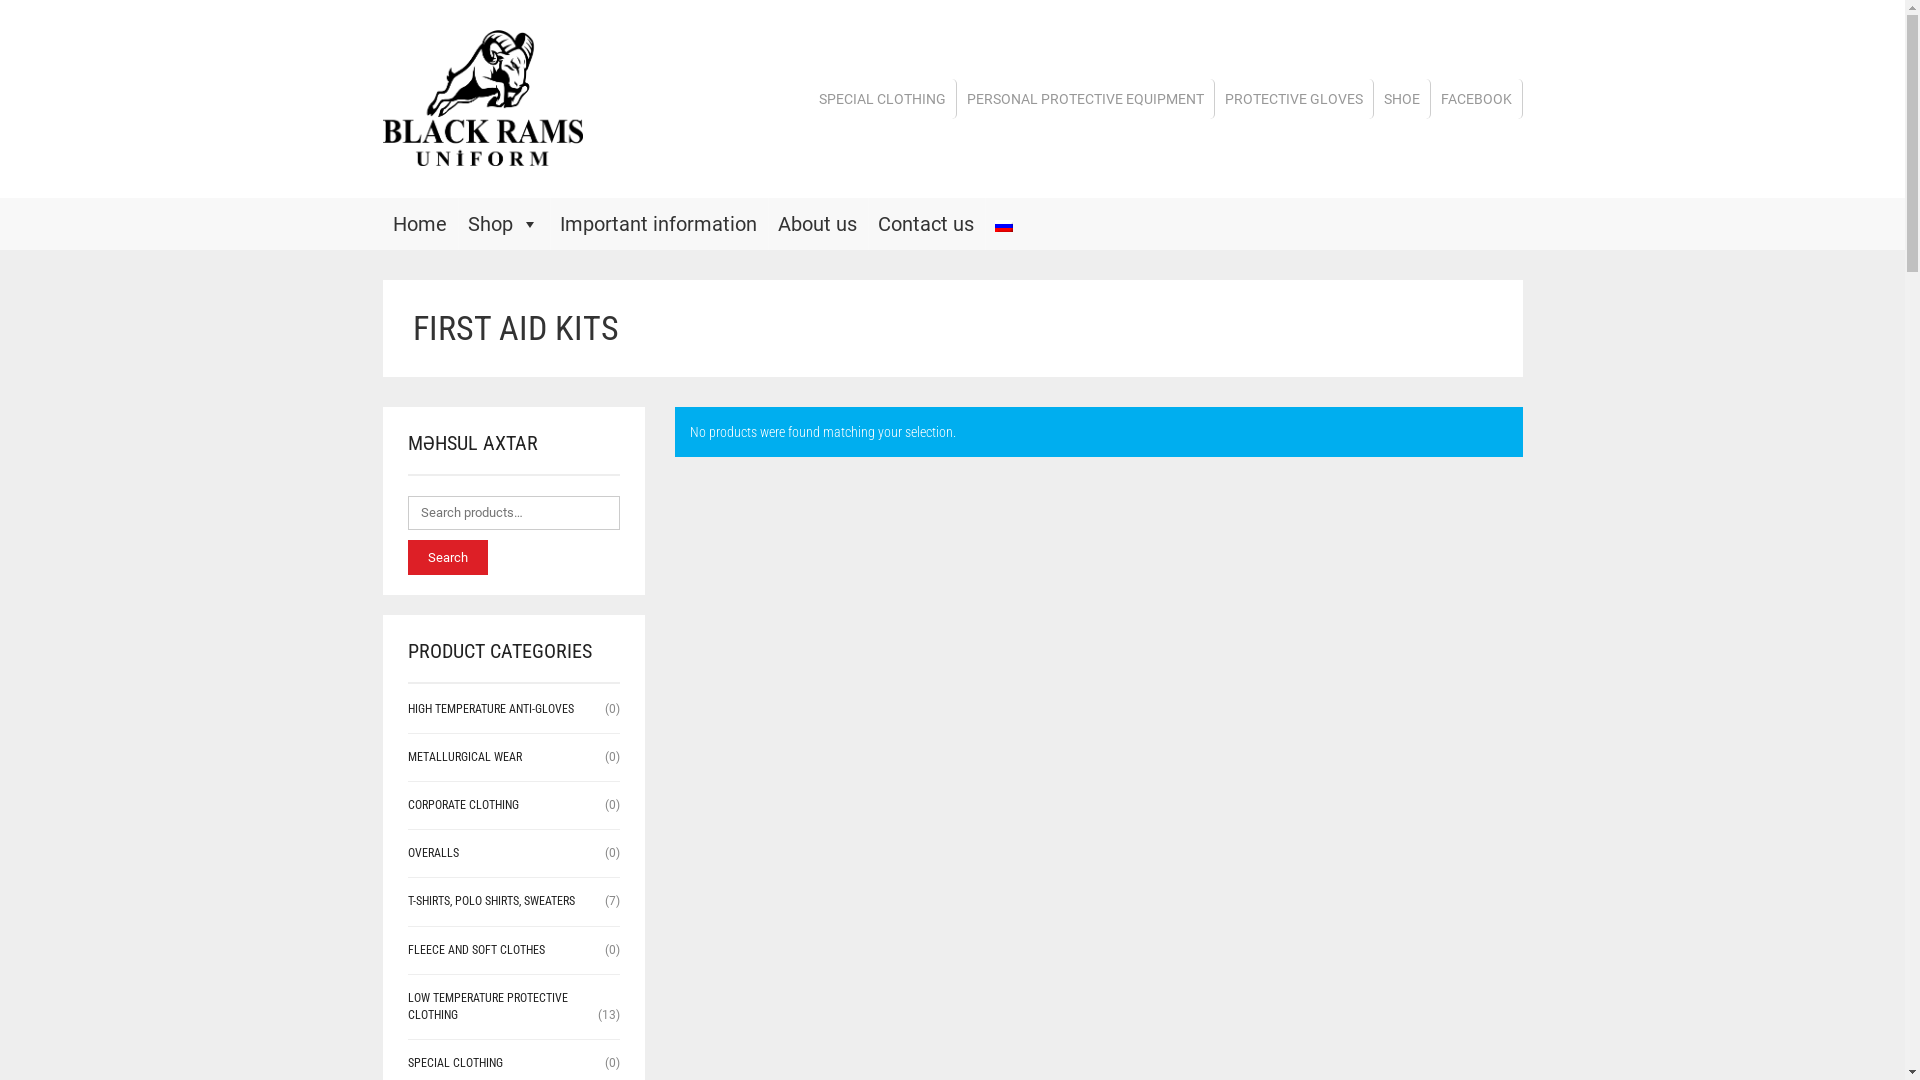  I want to click on CORPORATE CLOTHING, so click(464, 805).